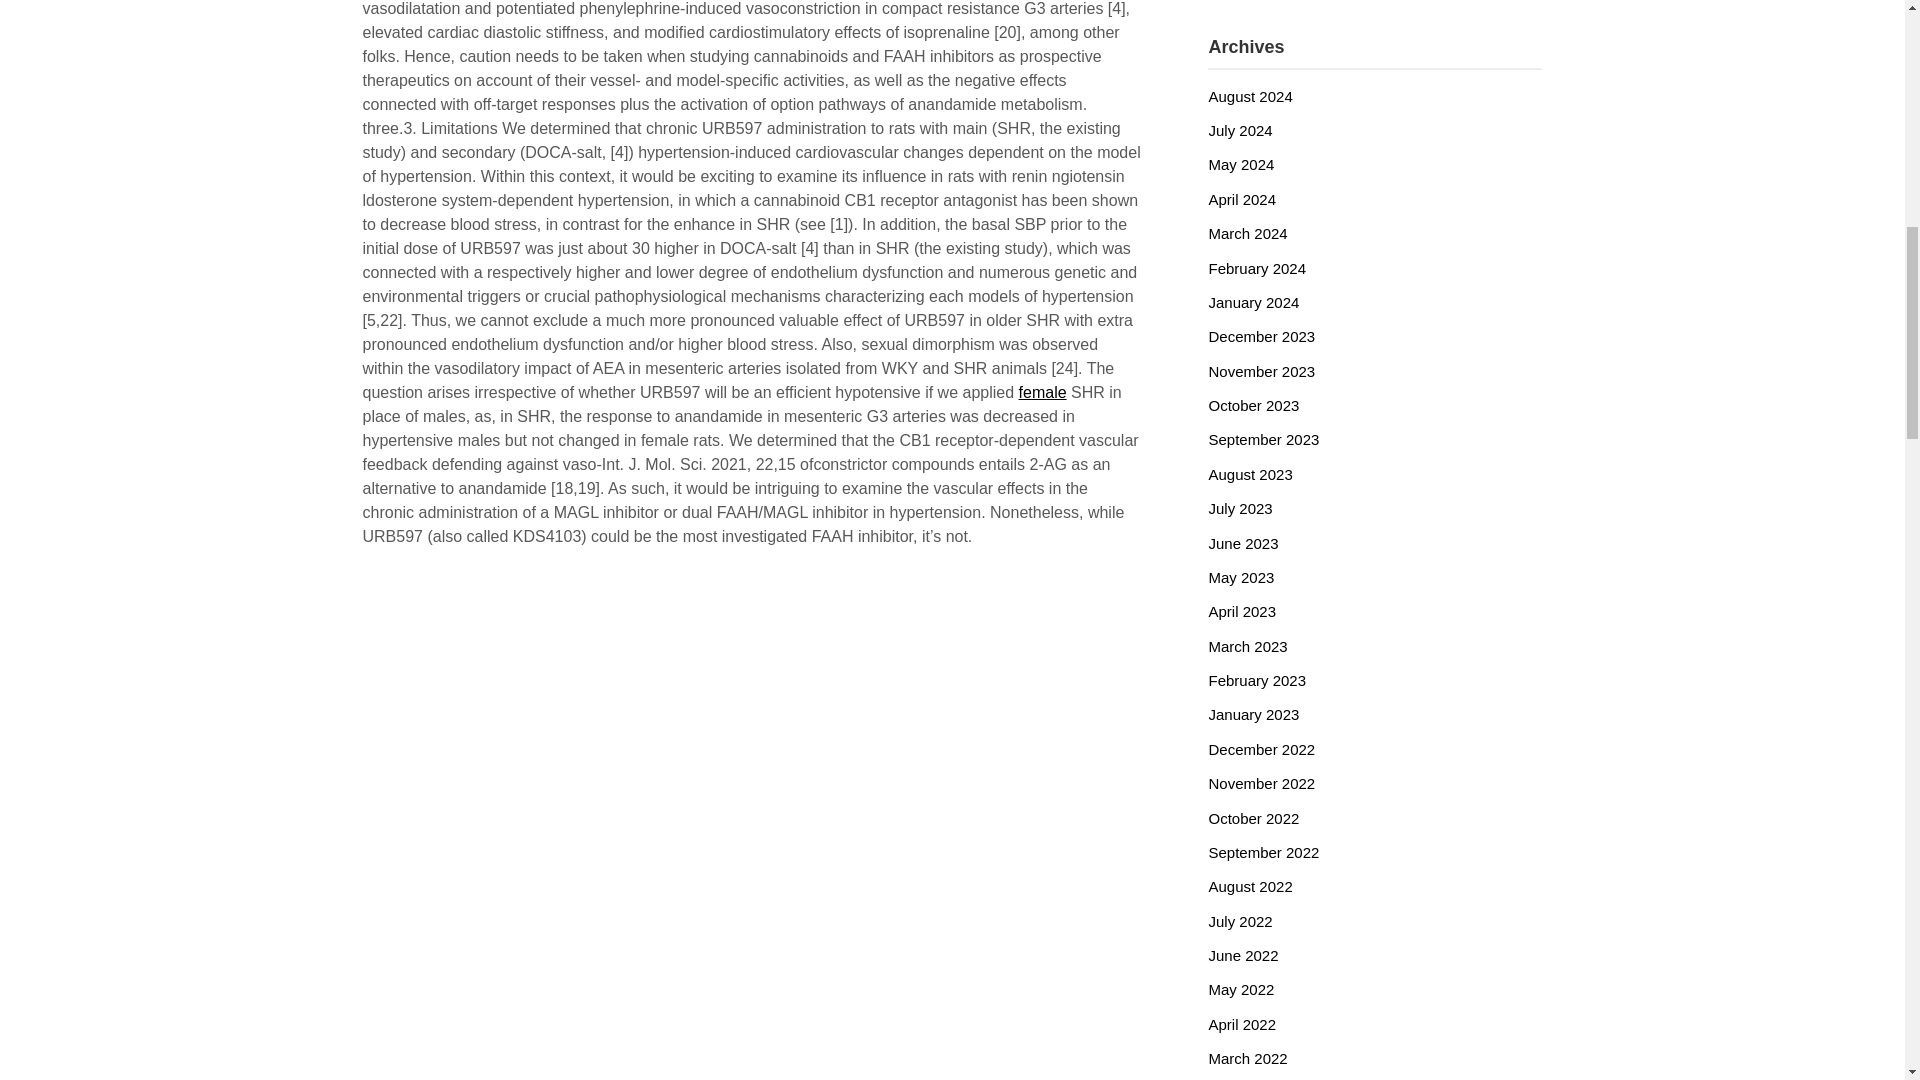 The width and height of the screenshot is (1920, 1080). Describe the element at coordinates (1261, 783) in the screenshot. I see `November 2022` at that location.